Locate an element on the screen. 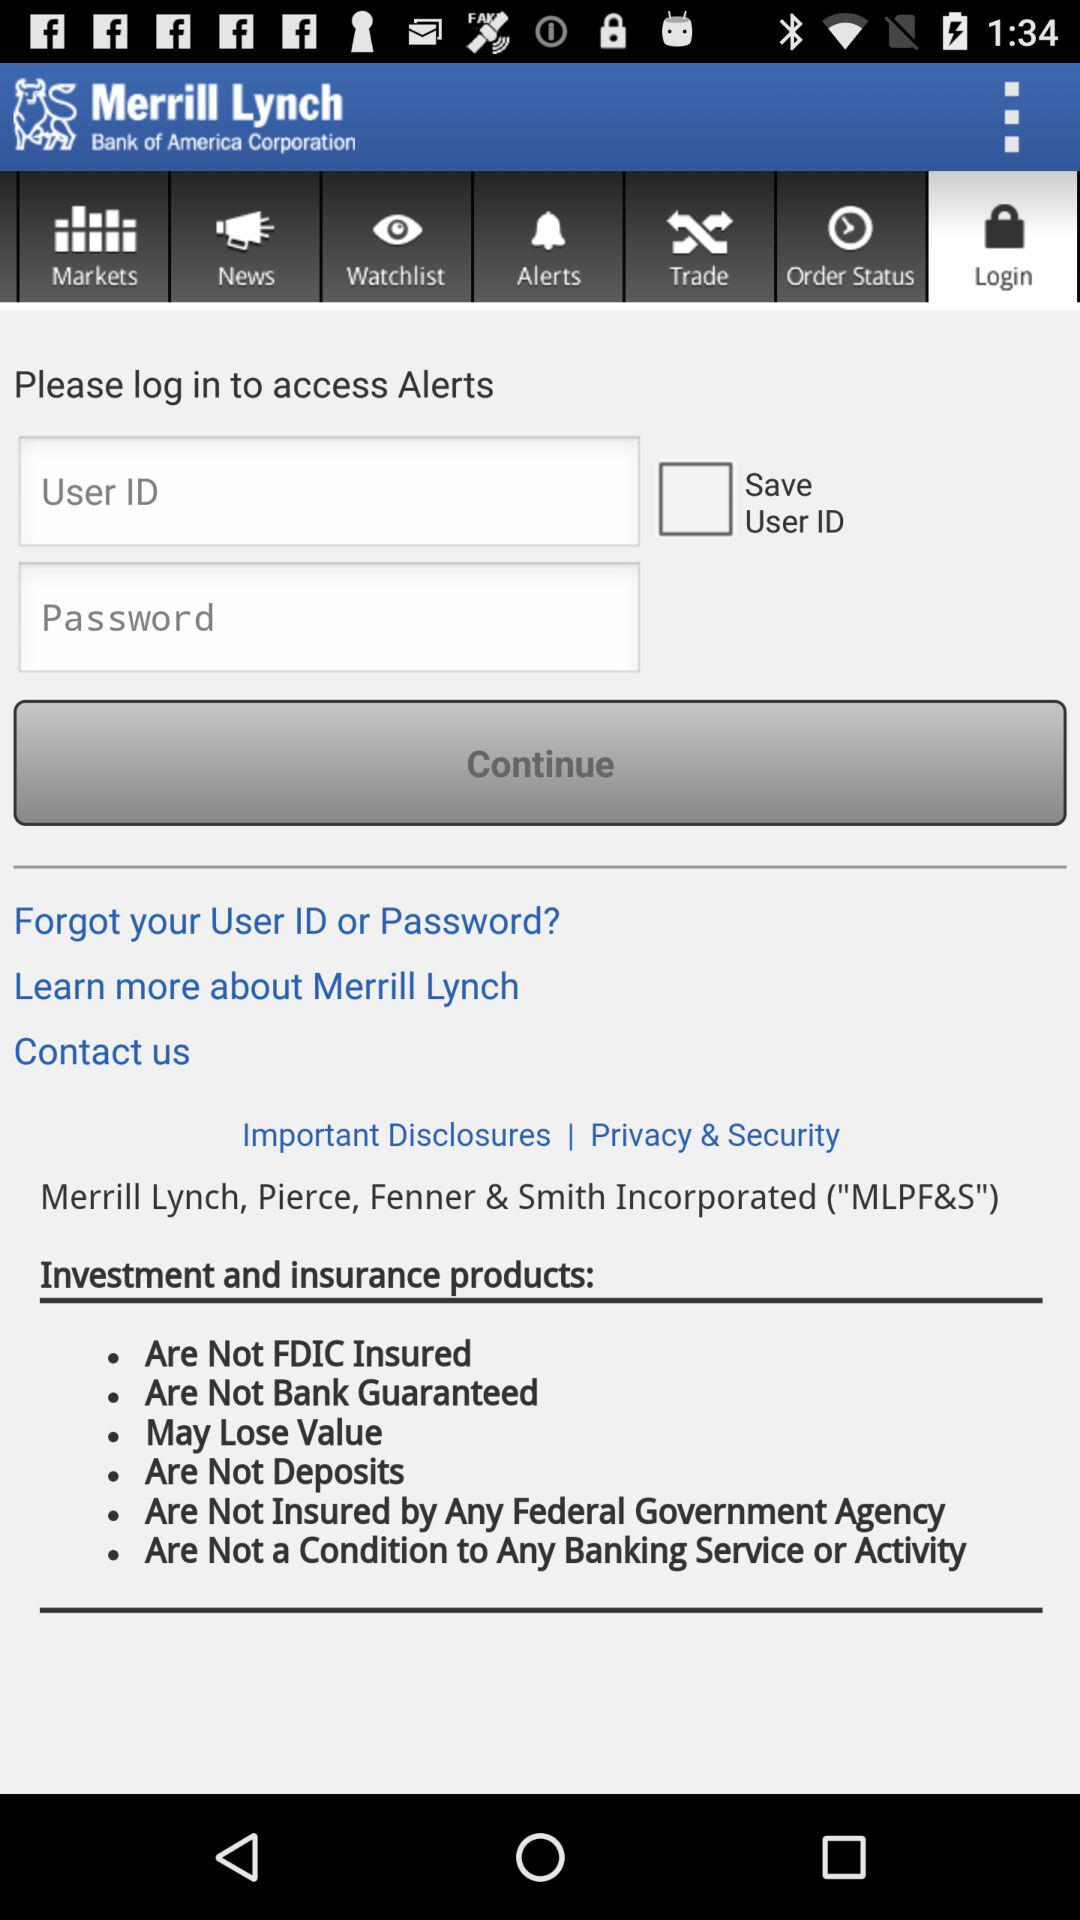 Image resolution: width=1080 pixels, height=1920 pixels. open settings menu is located at coordinates (1018, 117).